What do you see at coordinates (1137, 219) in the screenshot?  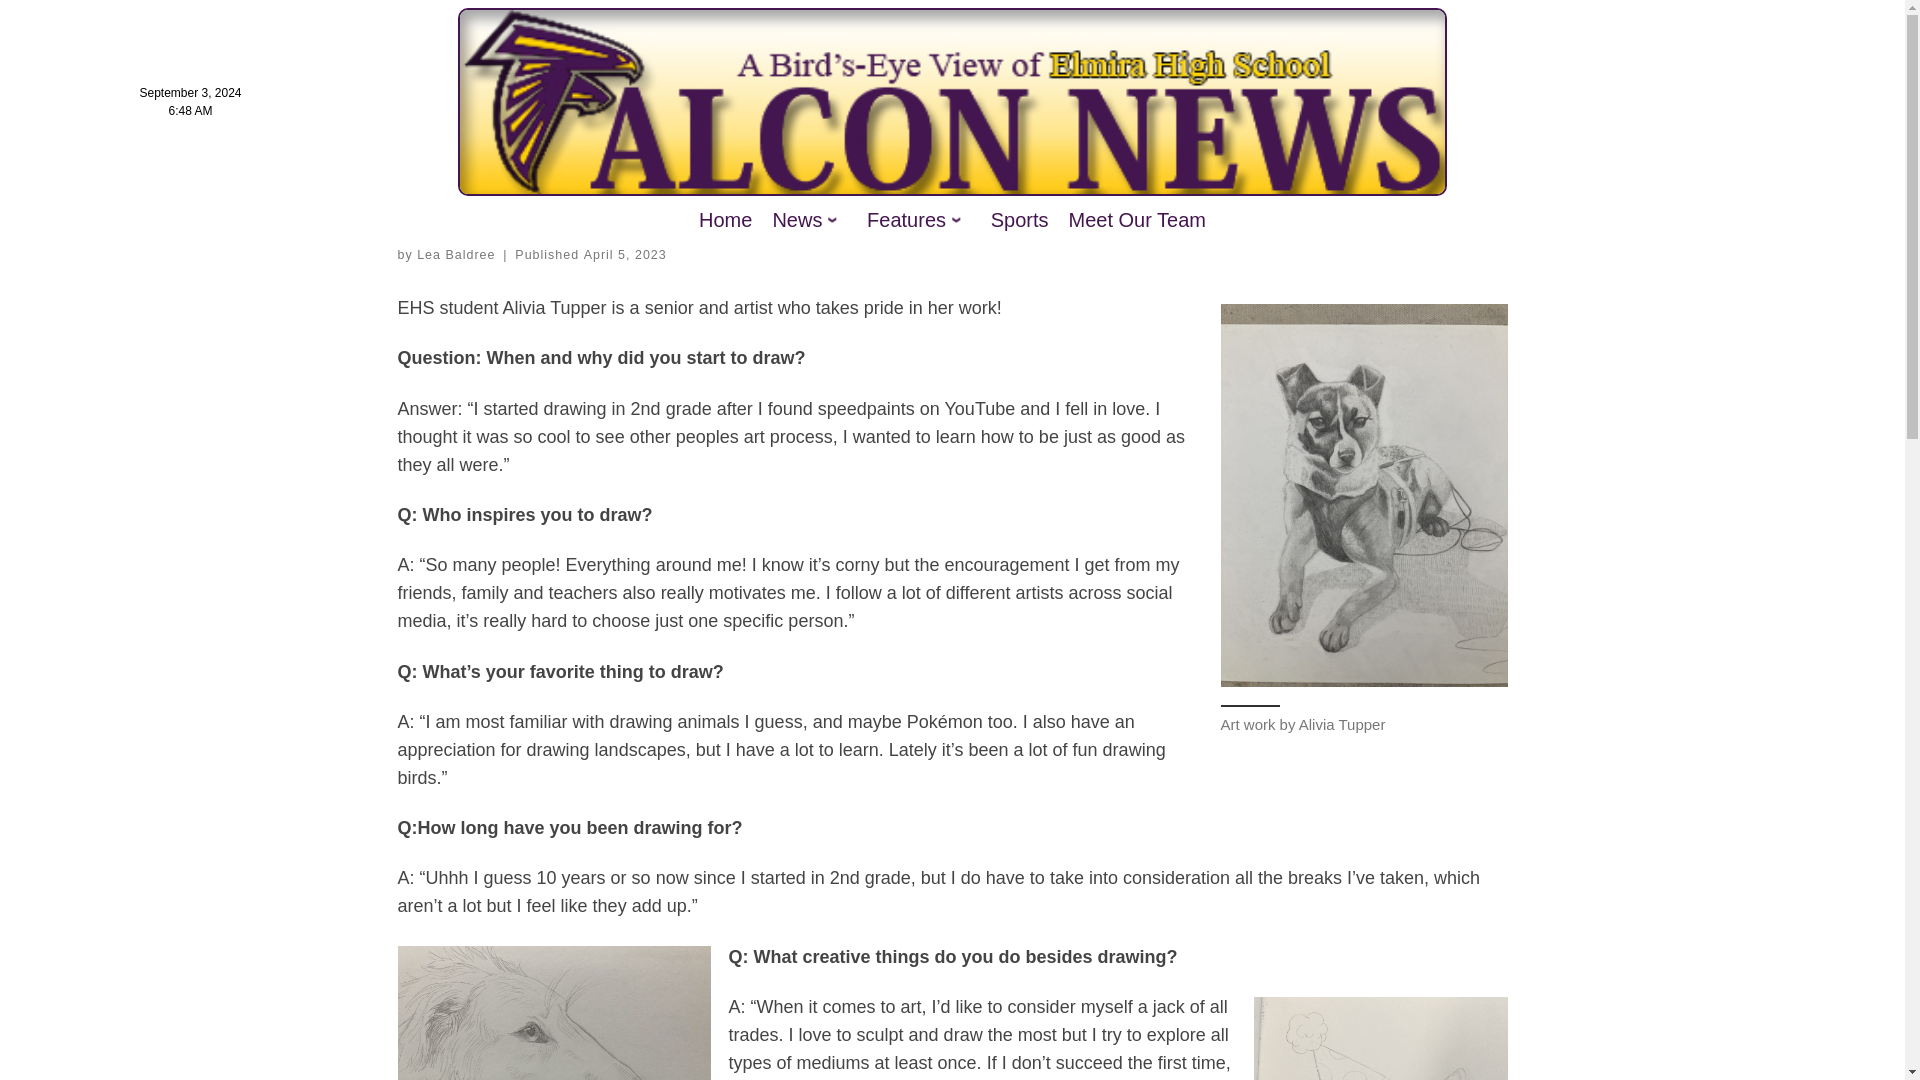 I see `Meet Our Team` at bounding box center [1137, 219].